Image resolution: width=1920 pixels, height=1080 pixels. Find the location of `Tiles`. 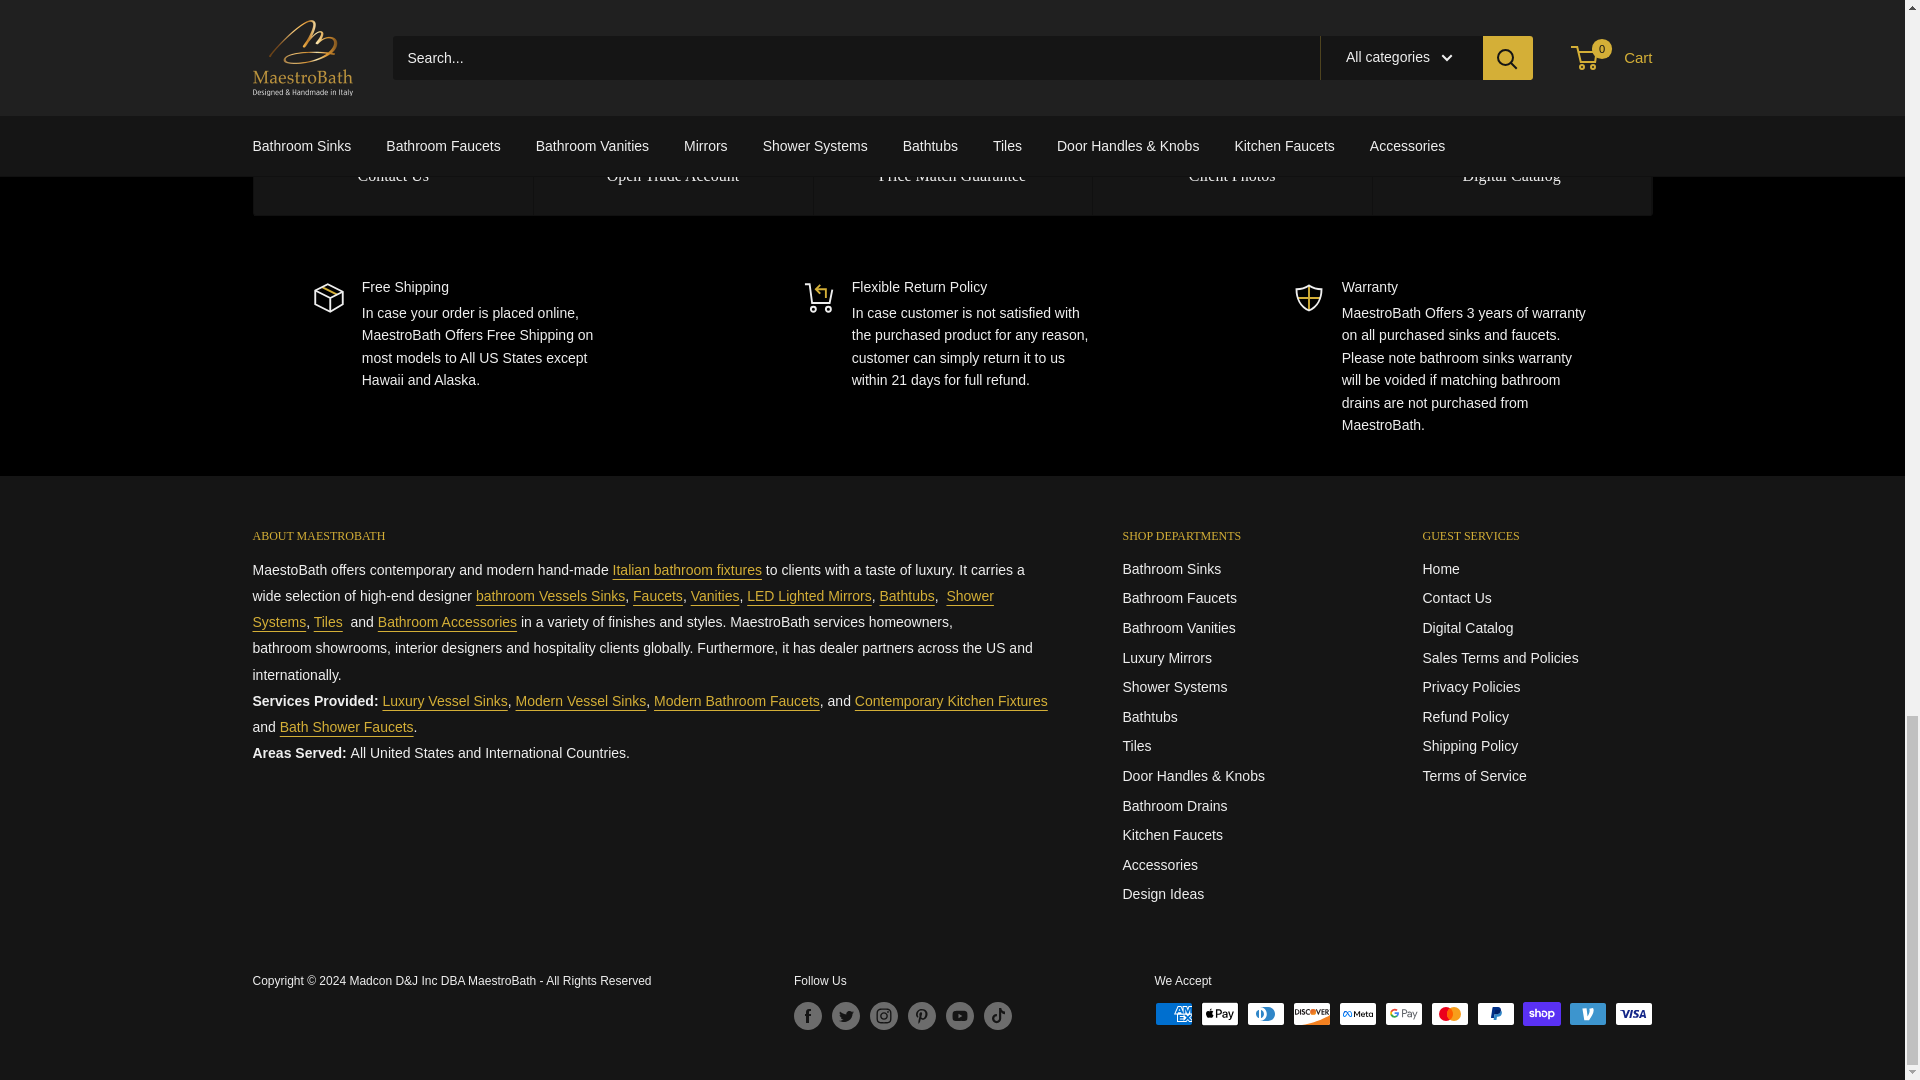

Tiles is located at coordinates (328, 622).